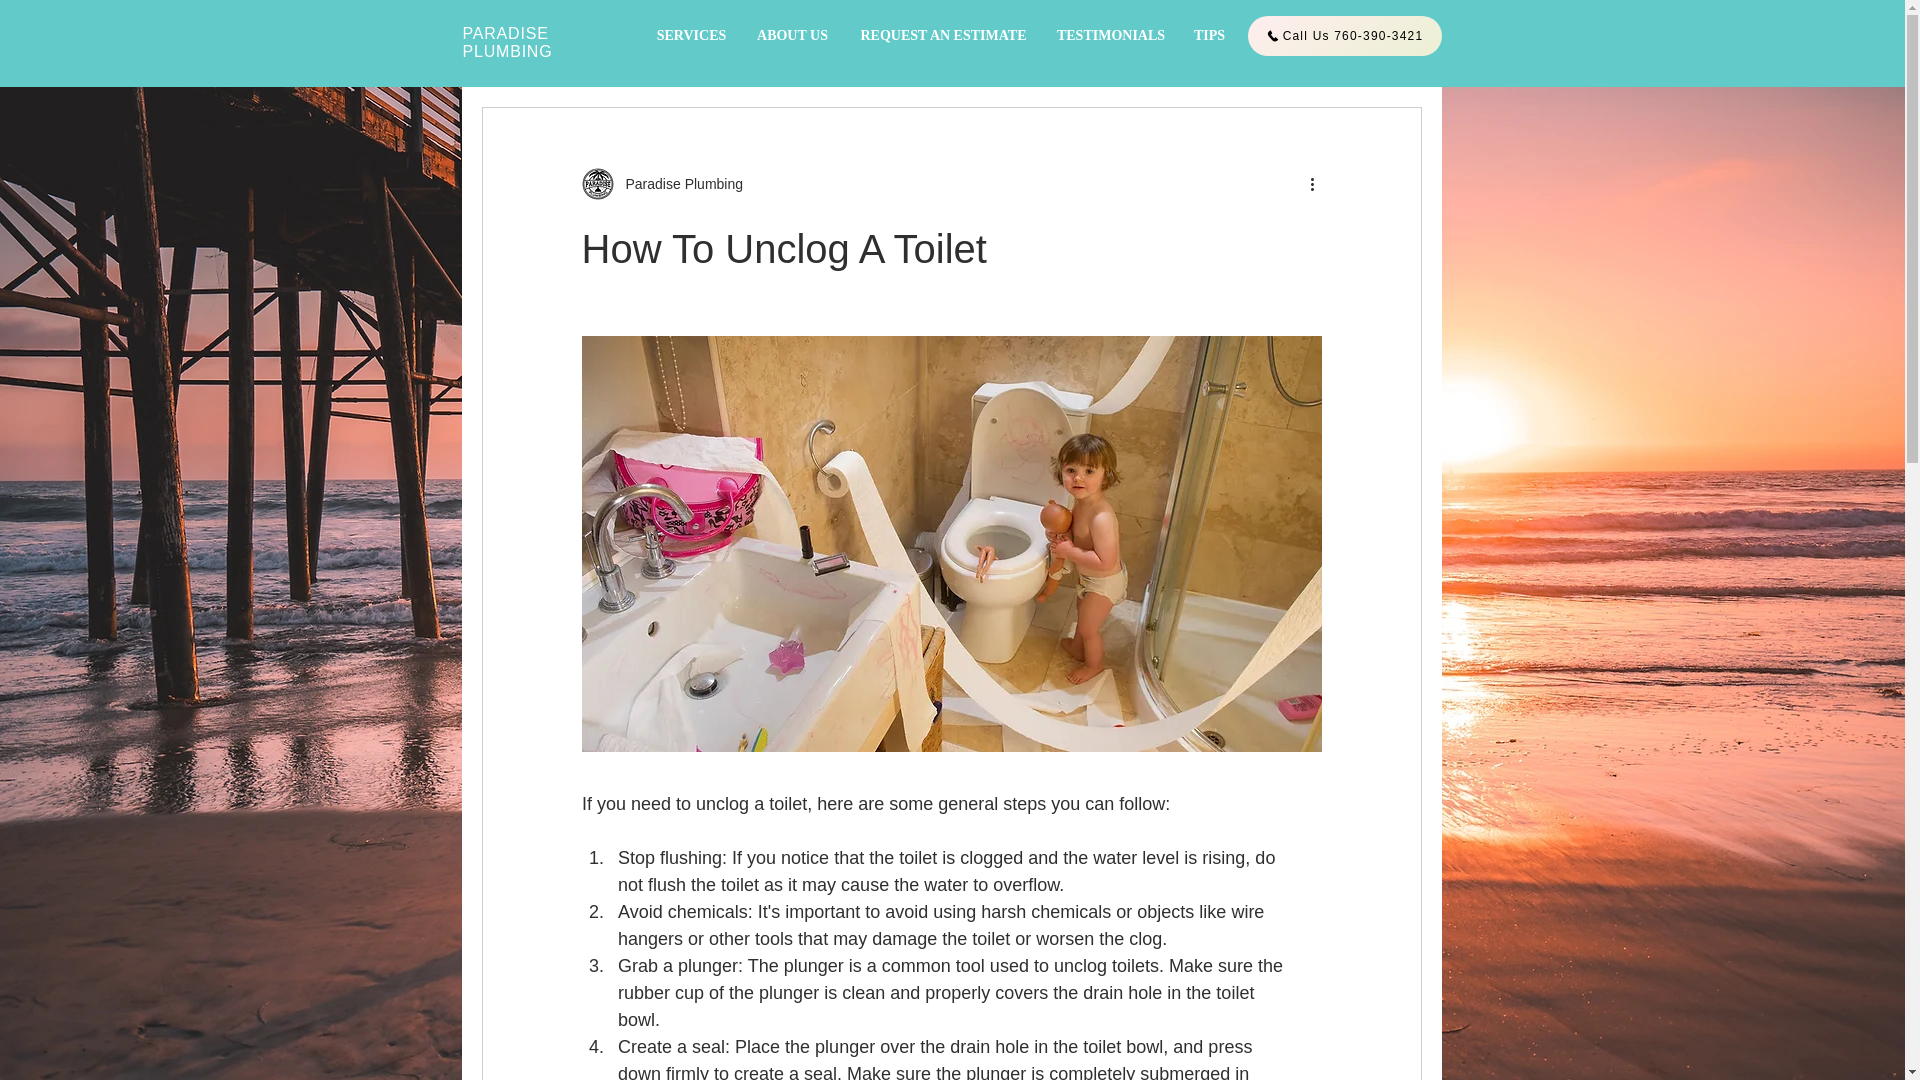 The image size is (1920, 1080). What do you see at coordinates (943, 35) in the screenshot?
I see `REQUEST AN ESTIMATE` at bounding box center [943, 35].